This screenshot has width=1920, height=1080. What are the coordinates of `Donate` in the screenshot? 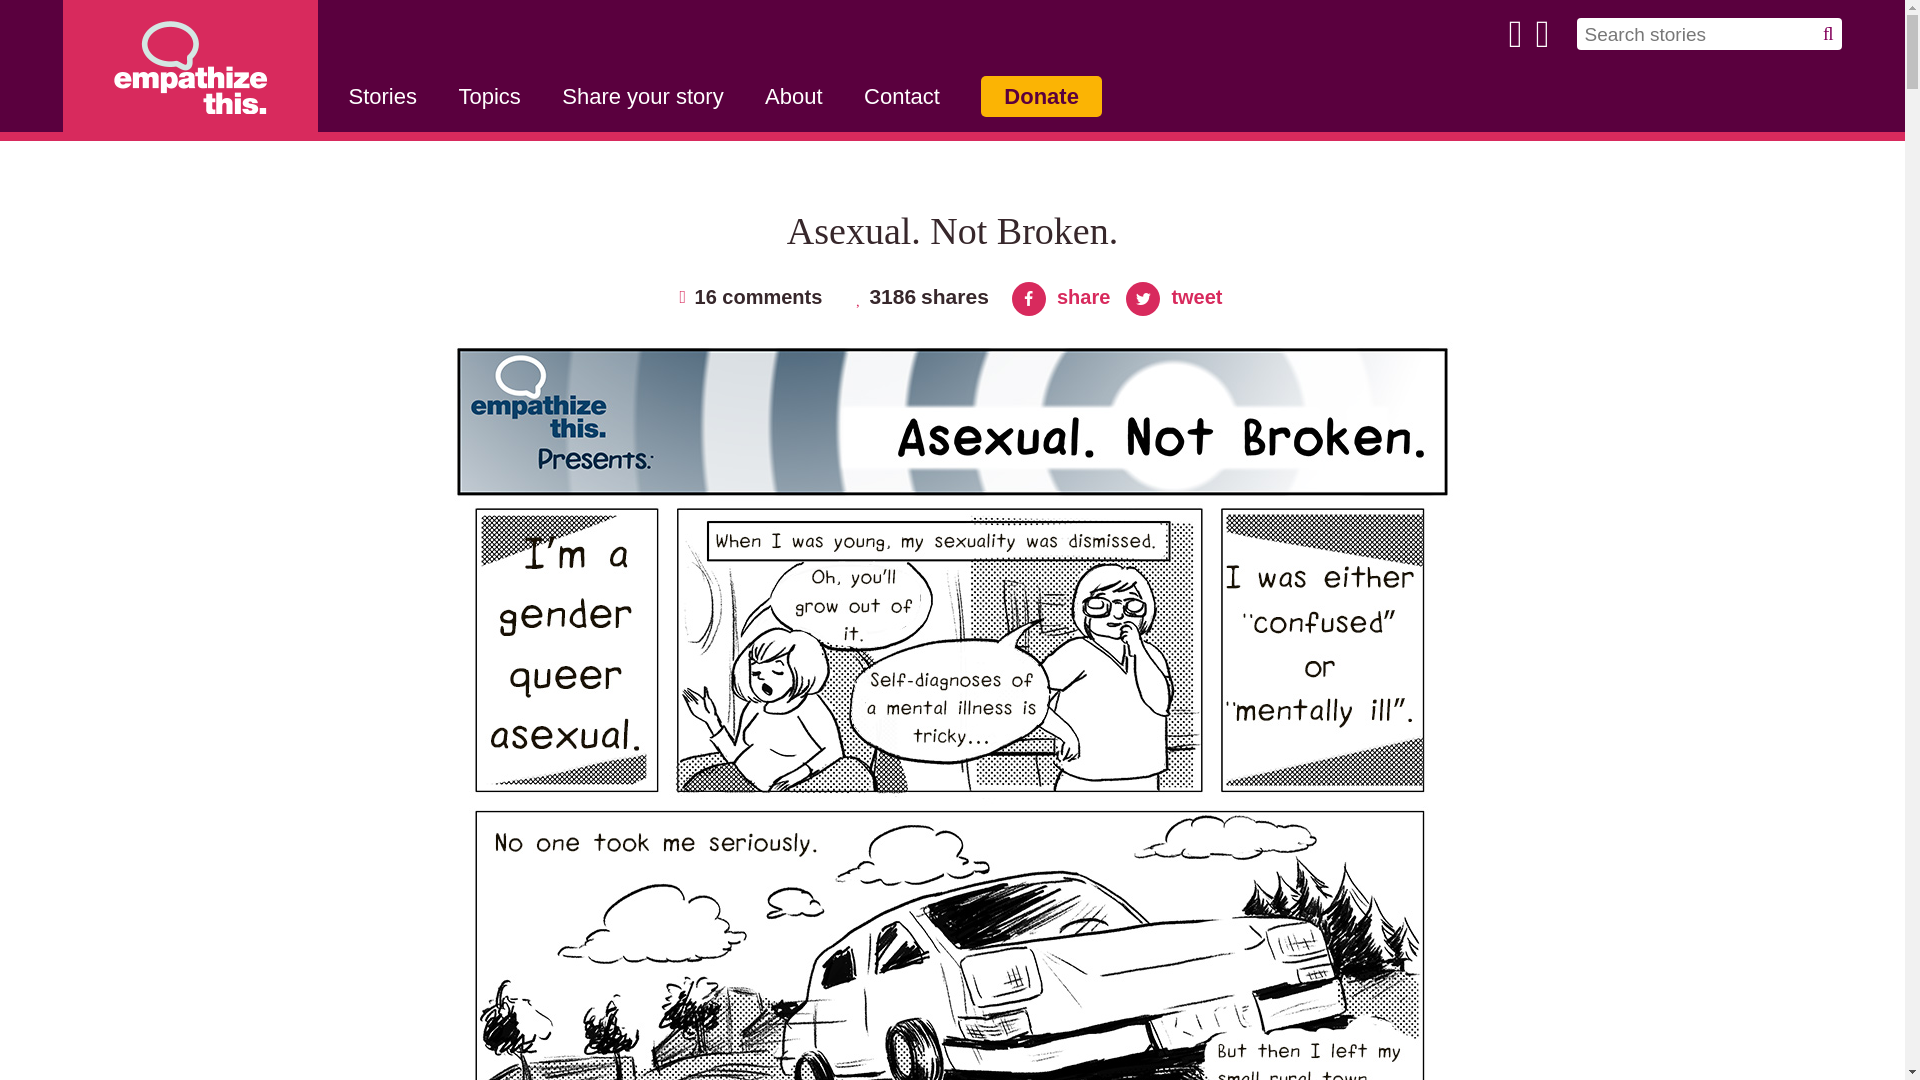 It's located at (1042, 96).